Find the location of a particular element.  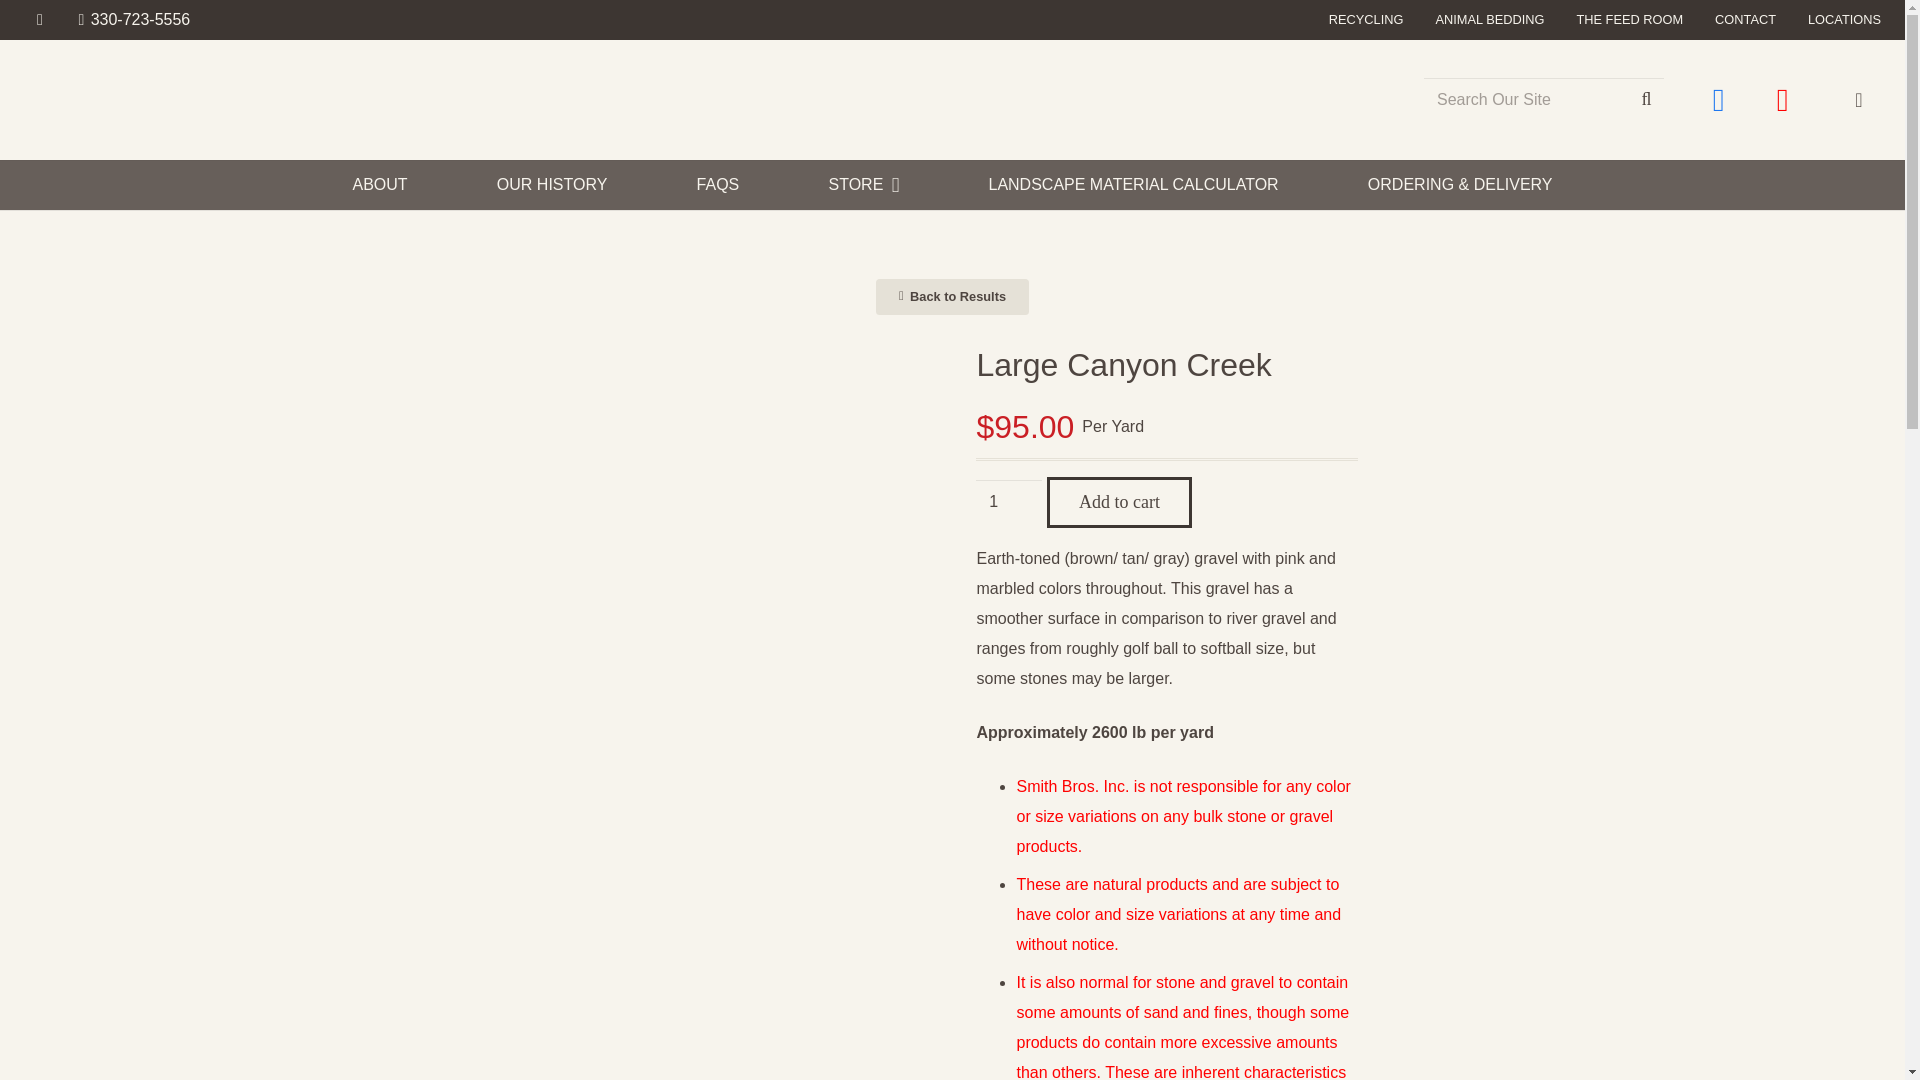

Qty is located at coordinates (1008, 502).